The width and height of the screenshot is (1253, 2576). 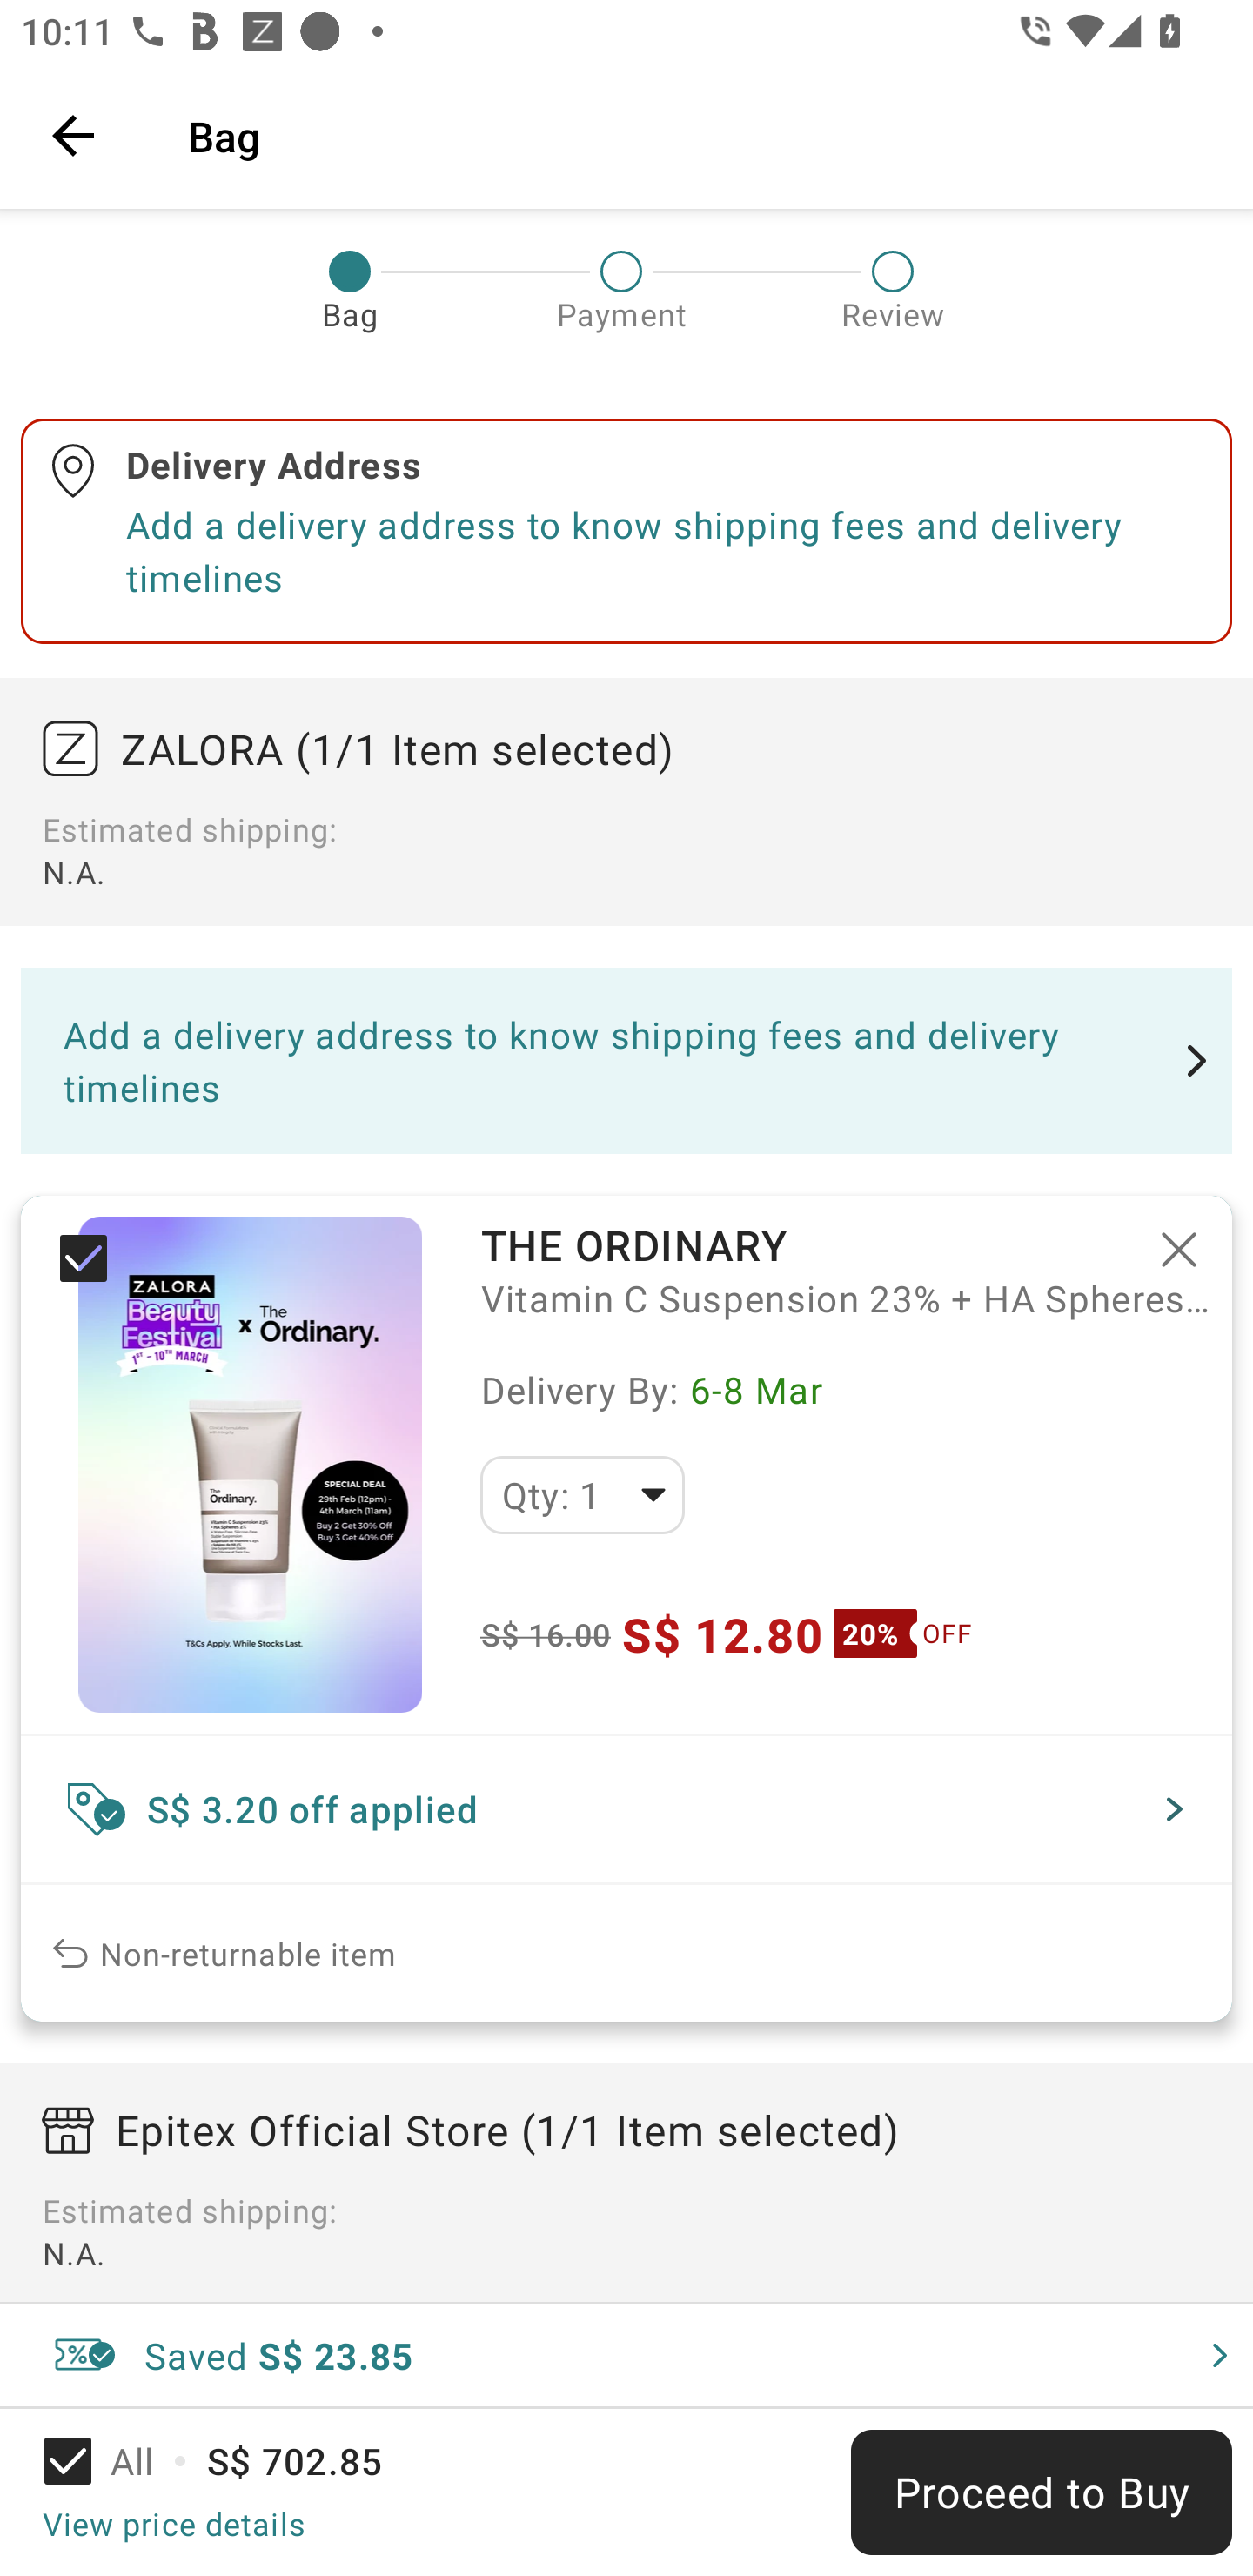 I want to click on Qty: 1, so click(x=582, y=1495).